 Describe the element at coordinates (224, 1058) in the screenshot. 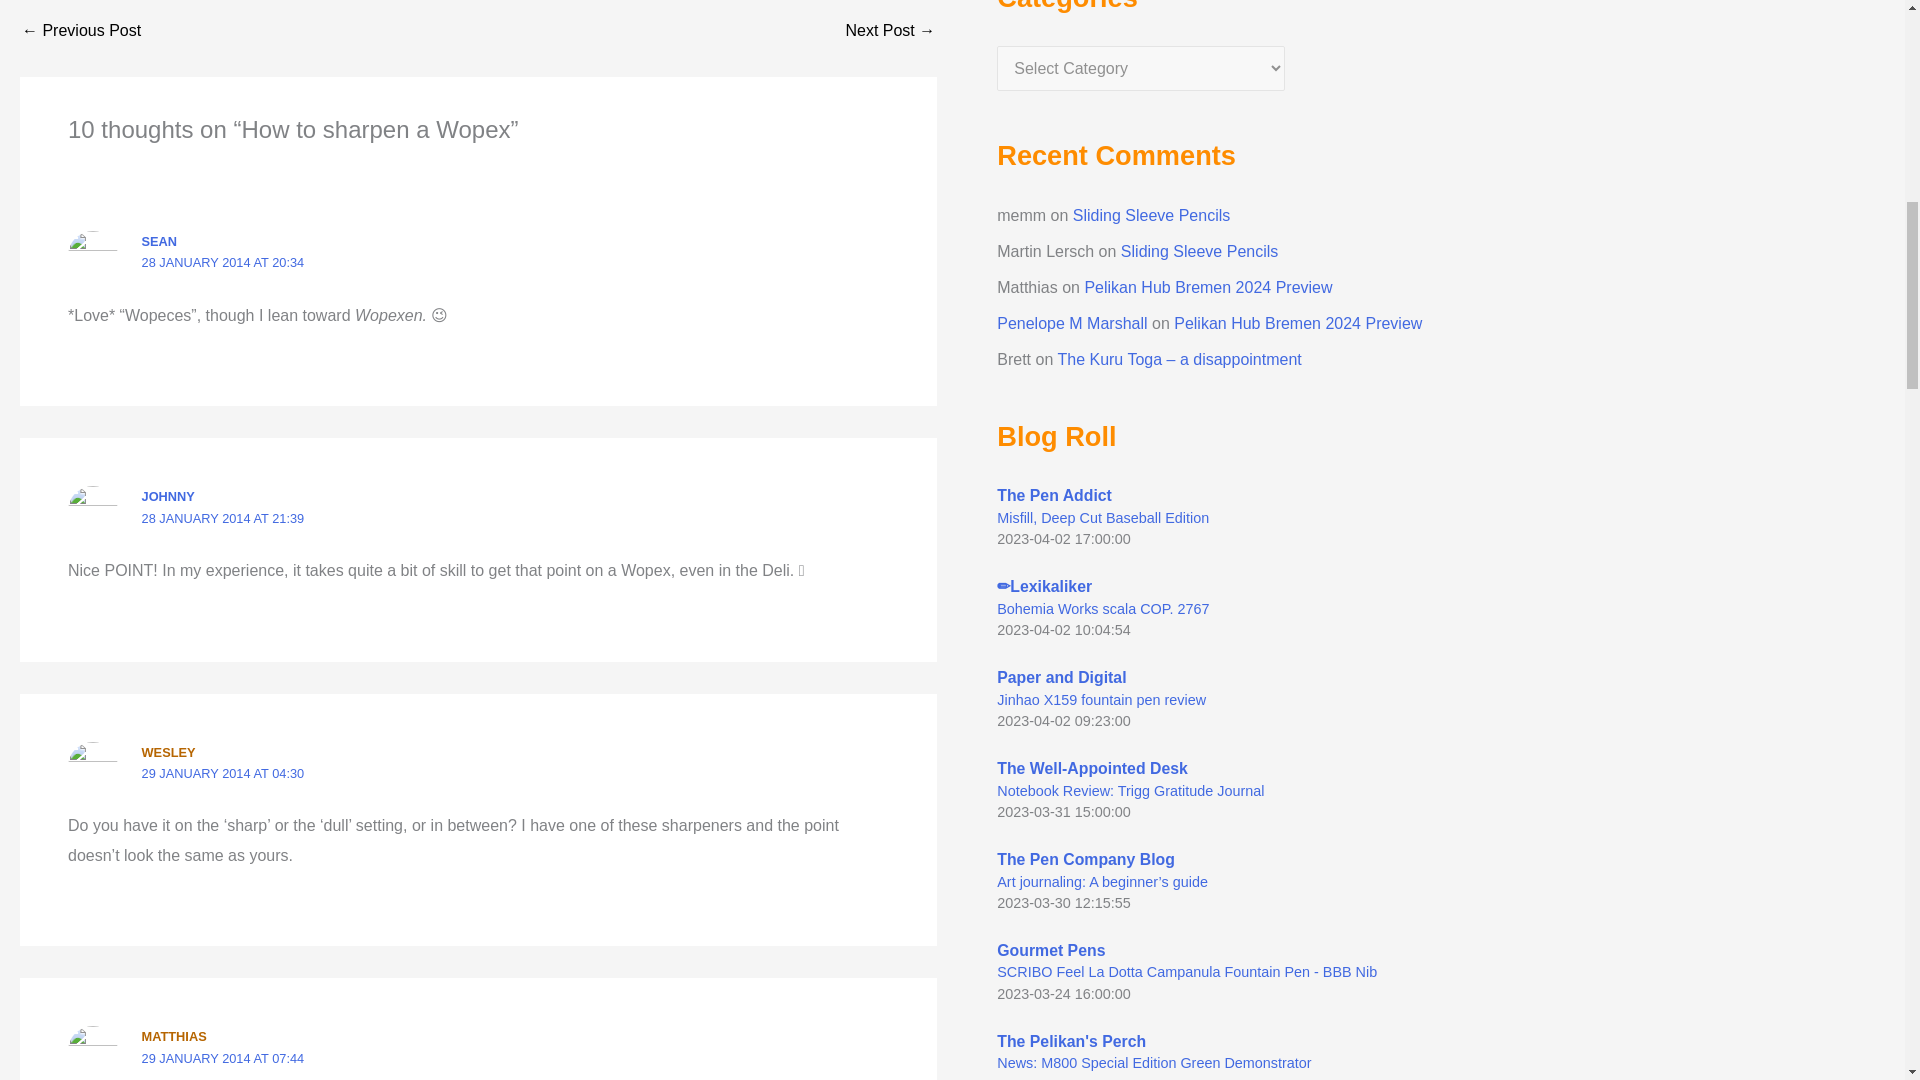

I see `29 JANUARY 2014 AT 07:44` at that location.